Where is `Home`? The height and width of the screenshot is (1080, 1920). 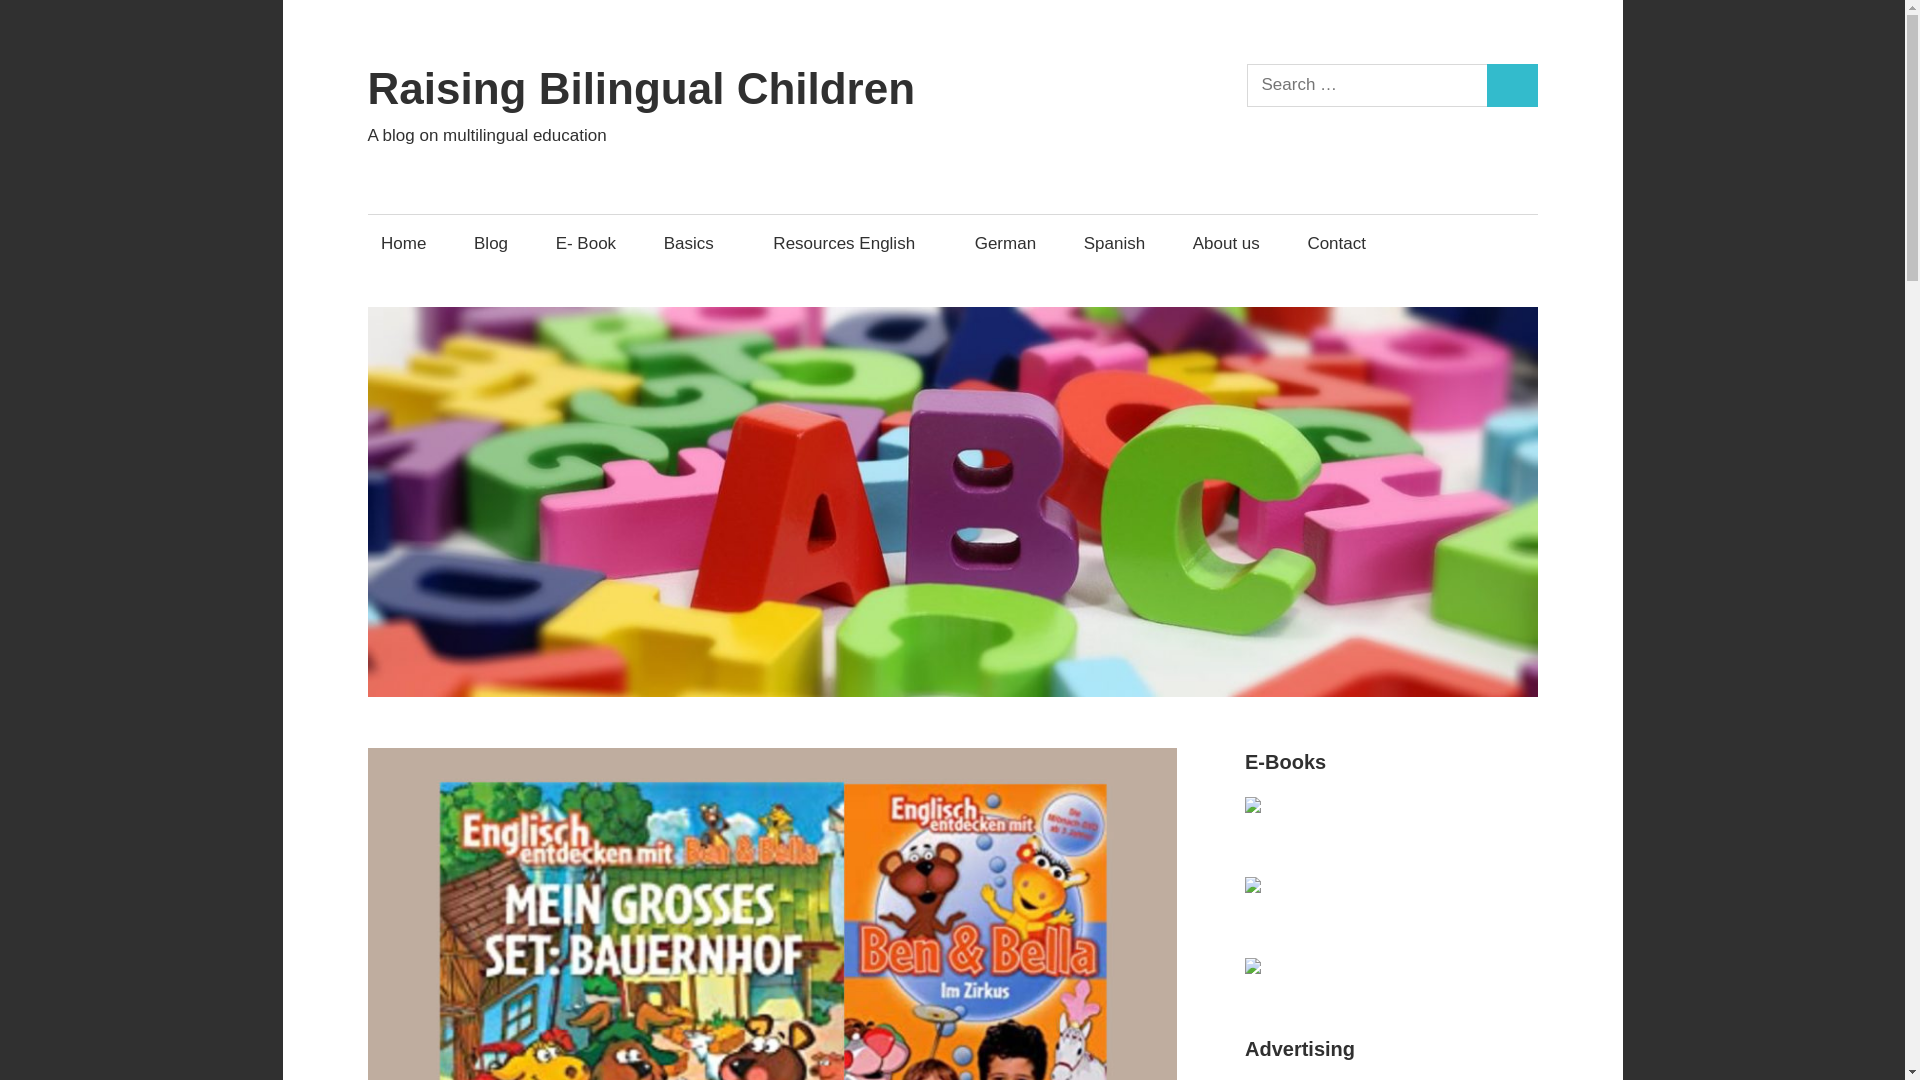
Home is located at coordinates (404, 243).